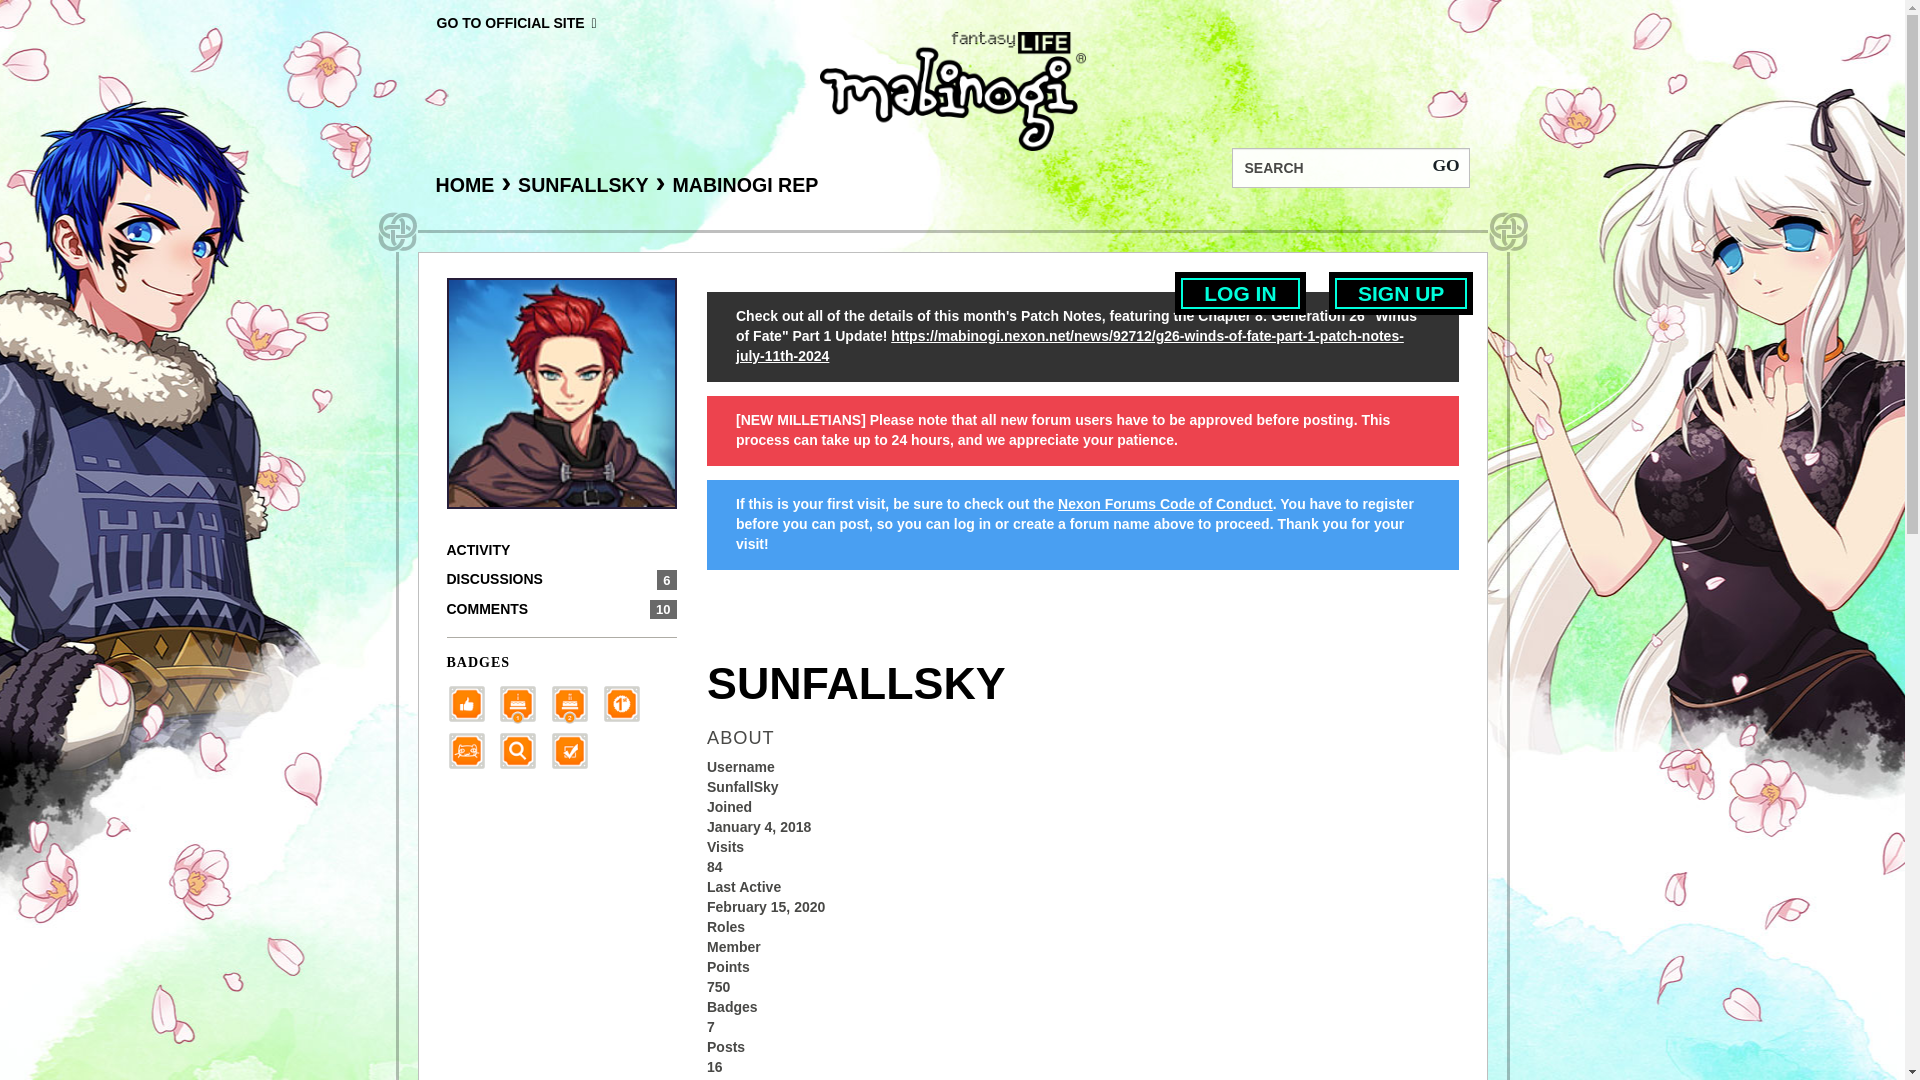 Image resolution: width=1920 pixels, height=1080 pixels. What do you see at coordinates (471, 748) in the screenshot?
I see `Personality` at bounding box center [471, 748].